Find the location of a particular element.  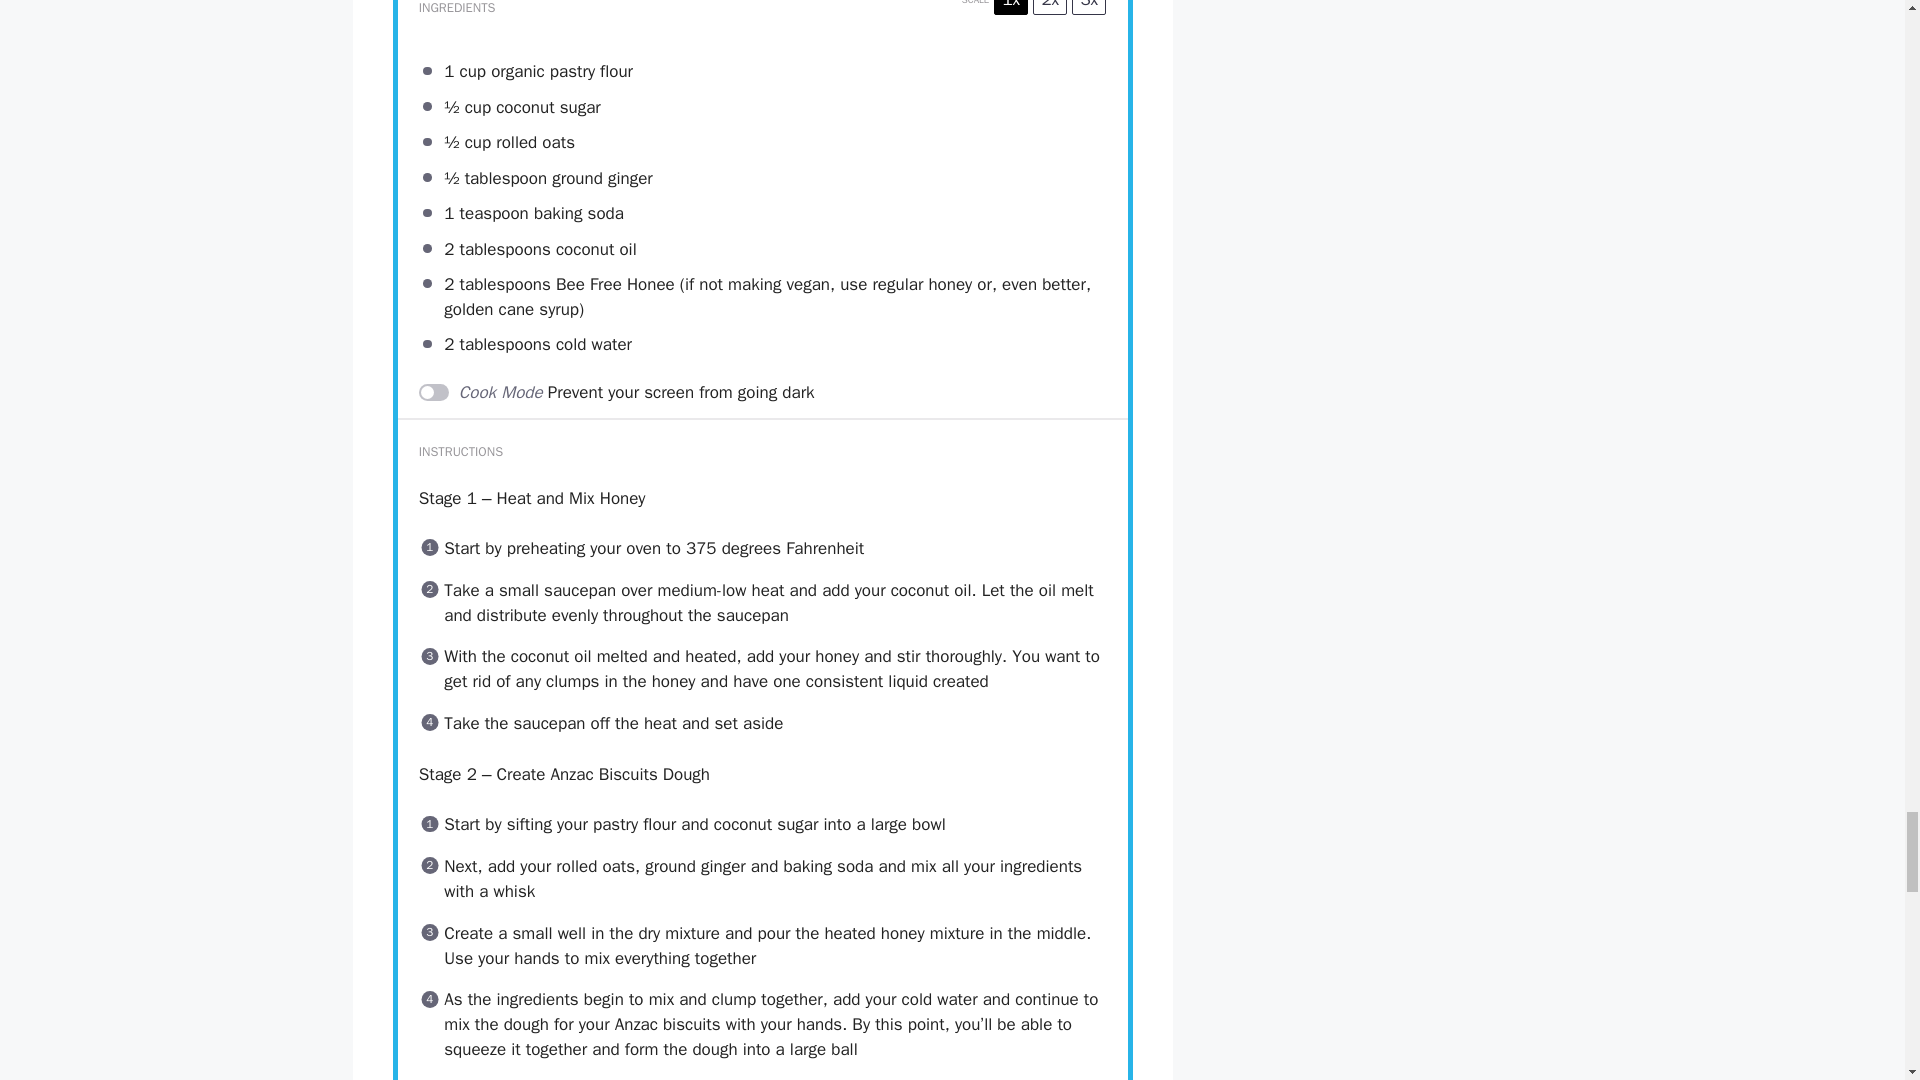

3x is located at coordinates (1088, 8).